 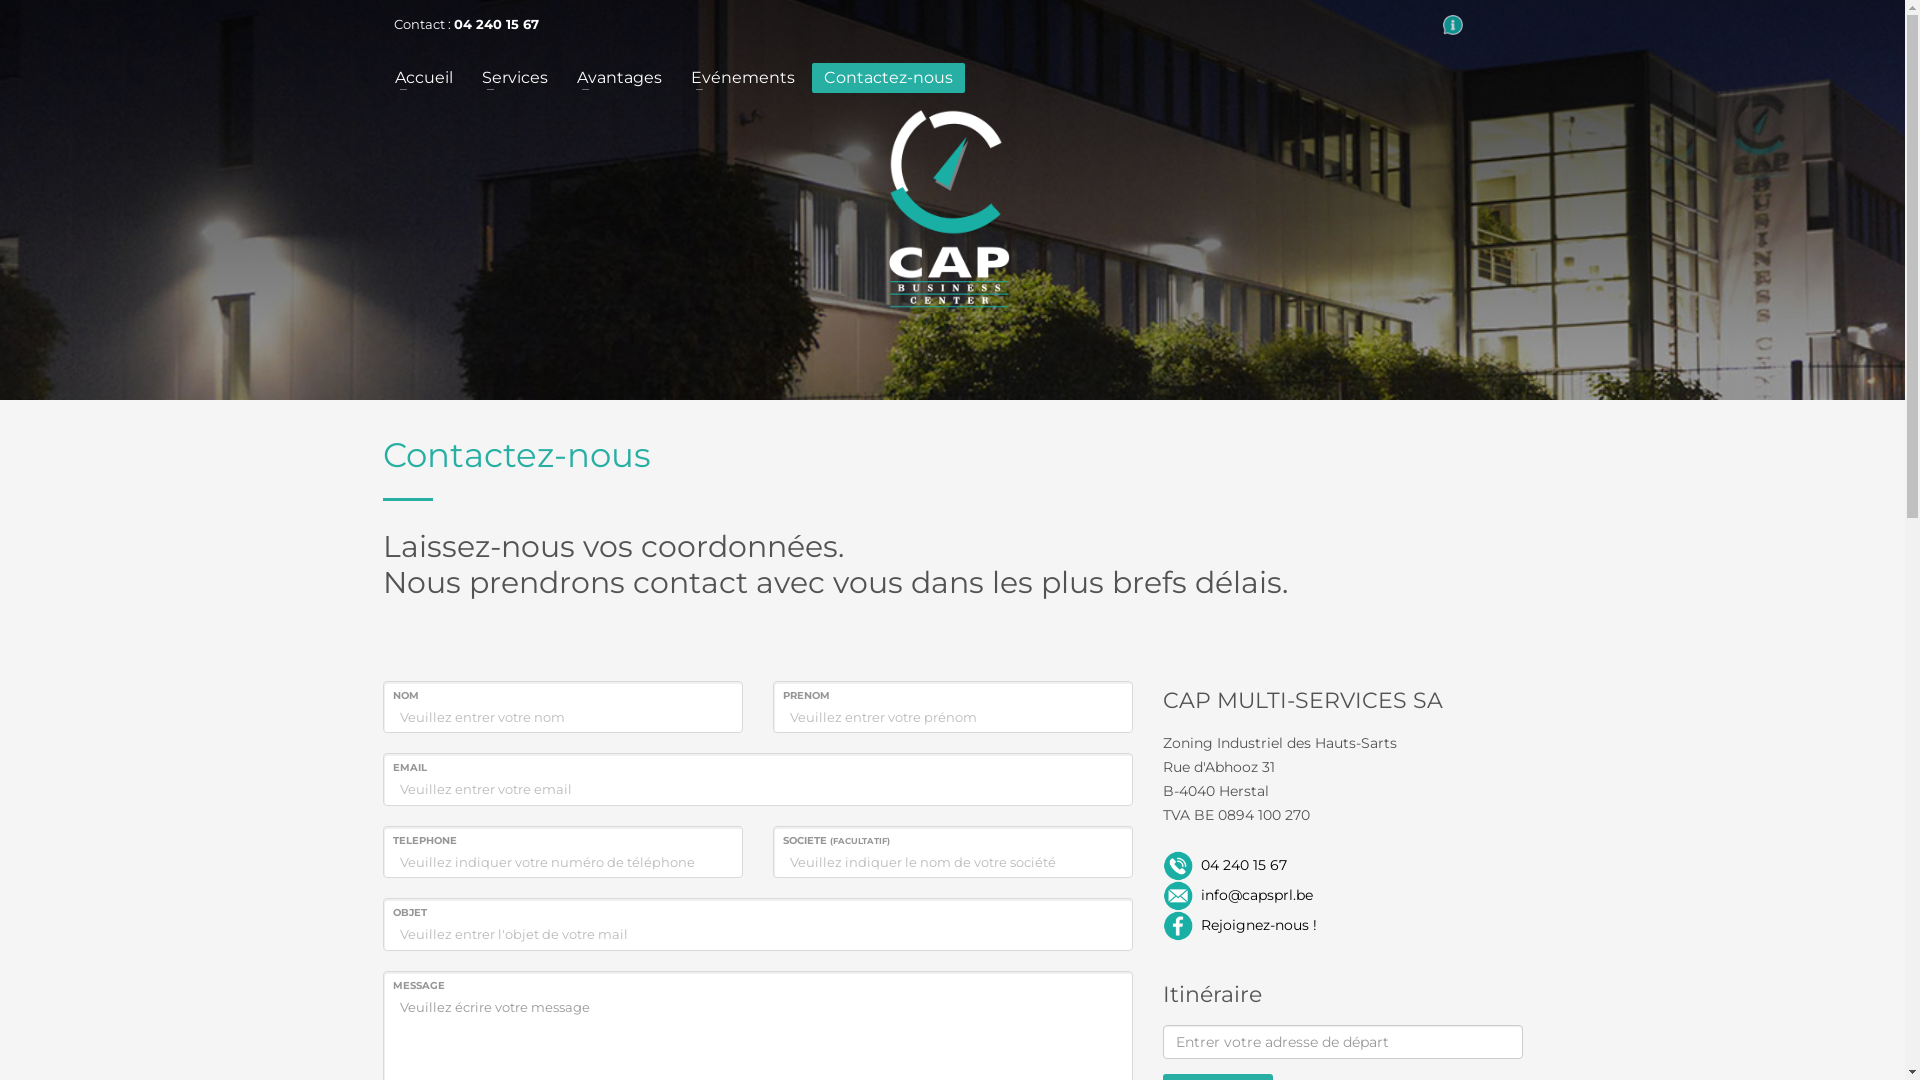 What do you see at coordinates (1258, 924) in the screenshot?
I see `Rejoignez-nous !` at bounding box center [1258, 924].